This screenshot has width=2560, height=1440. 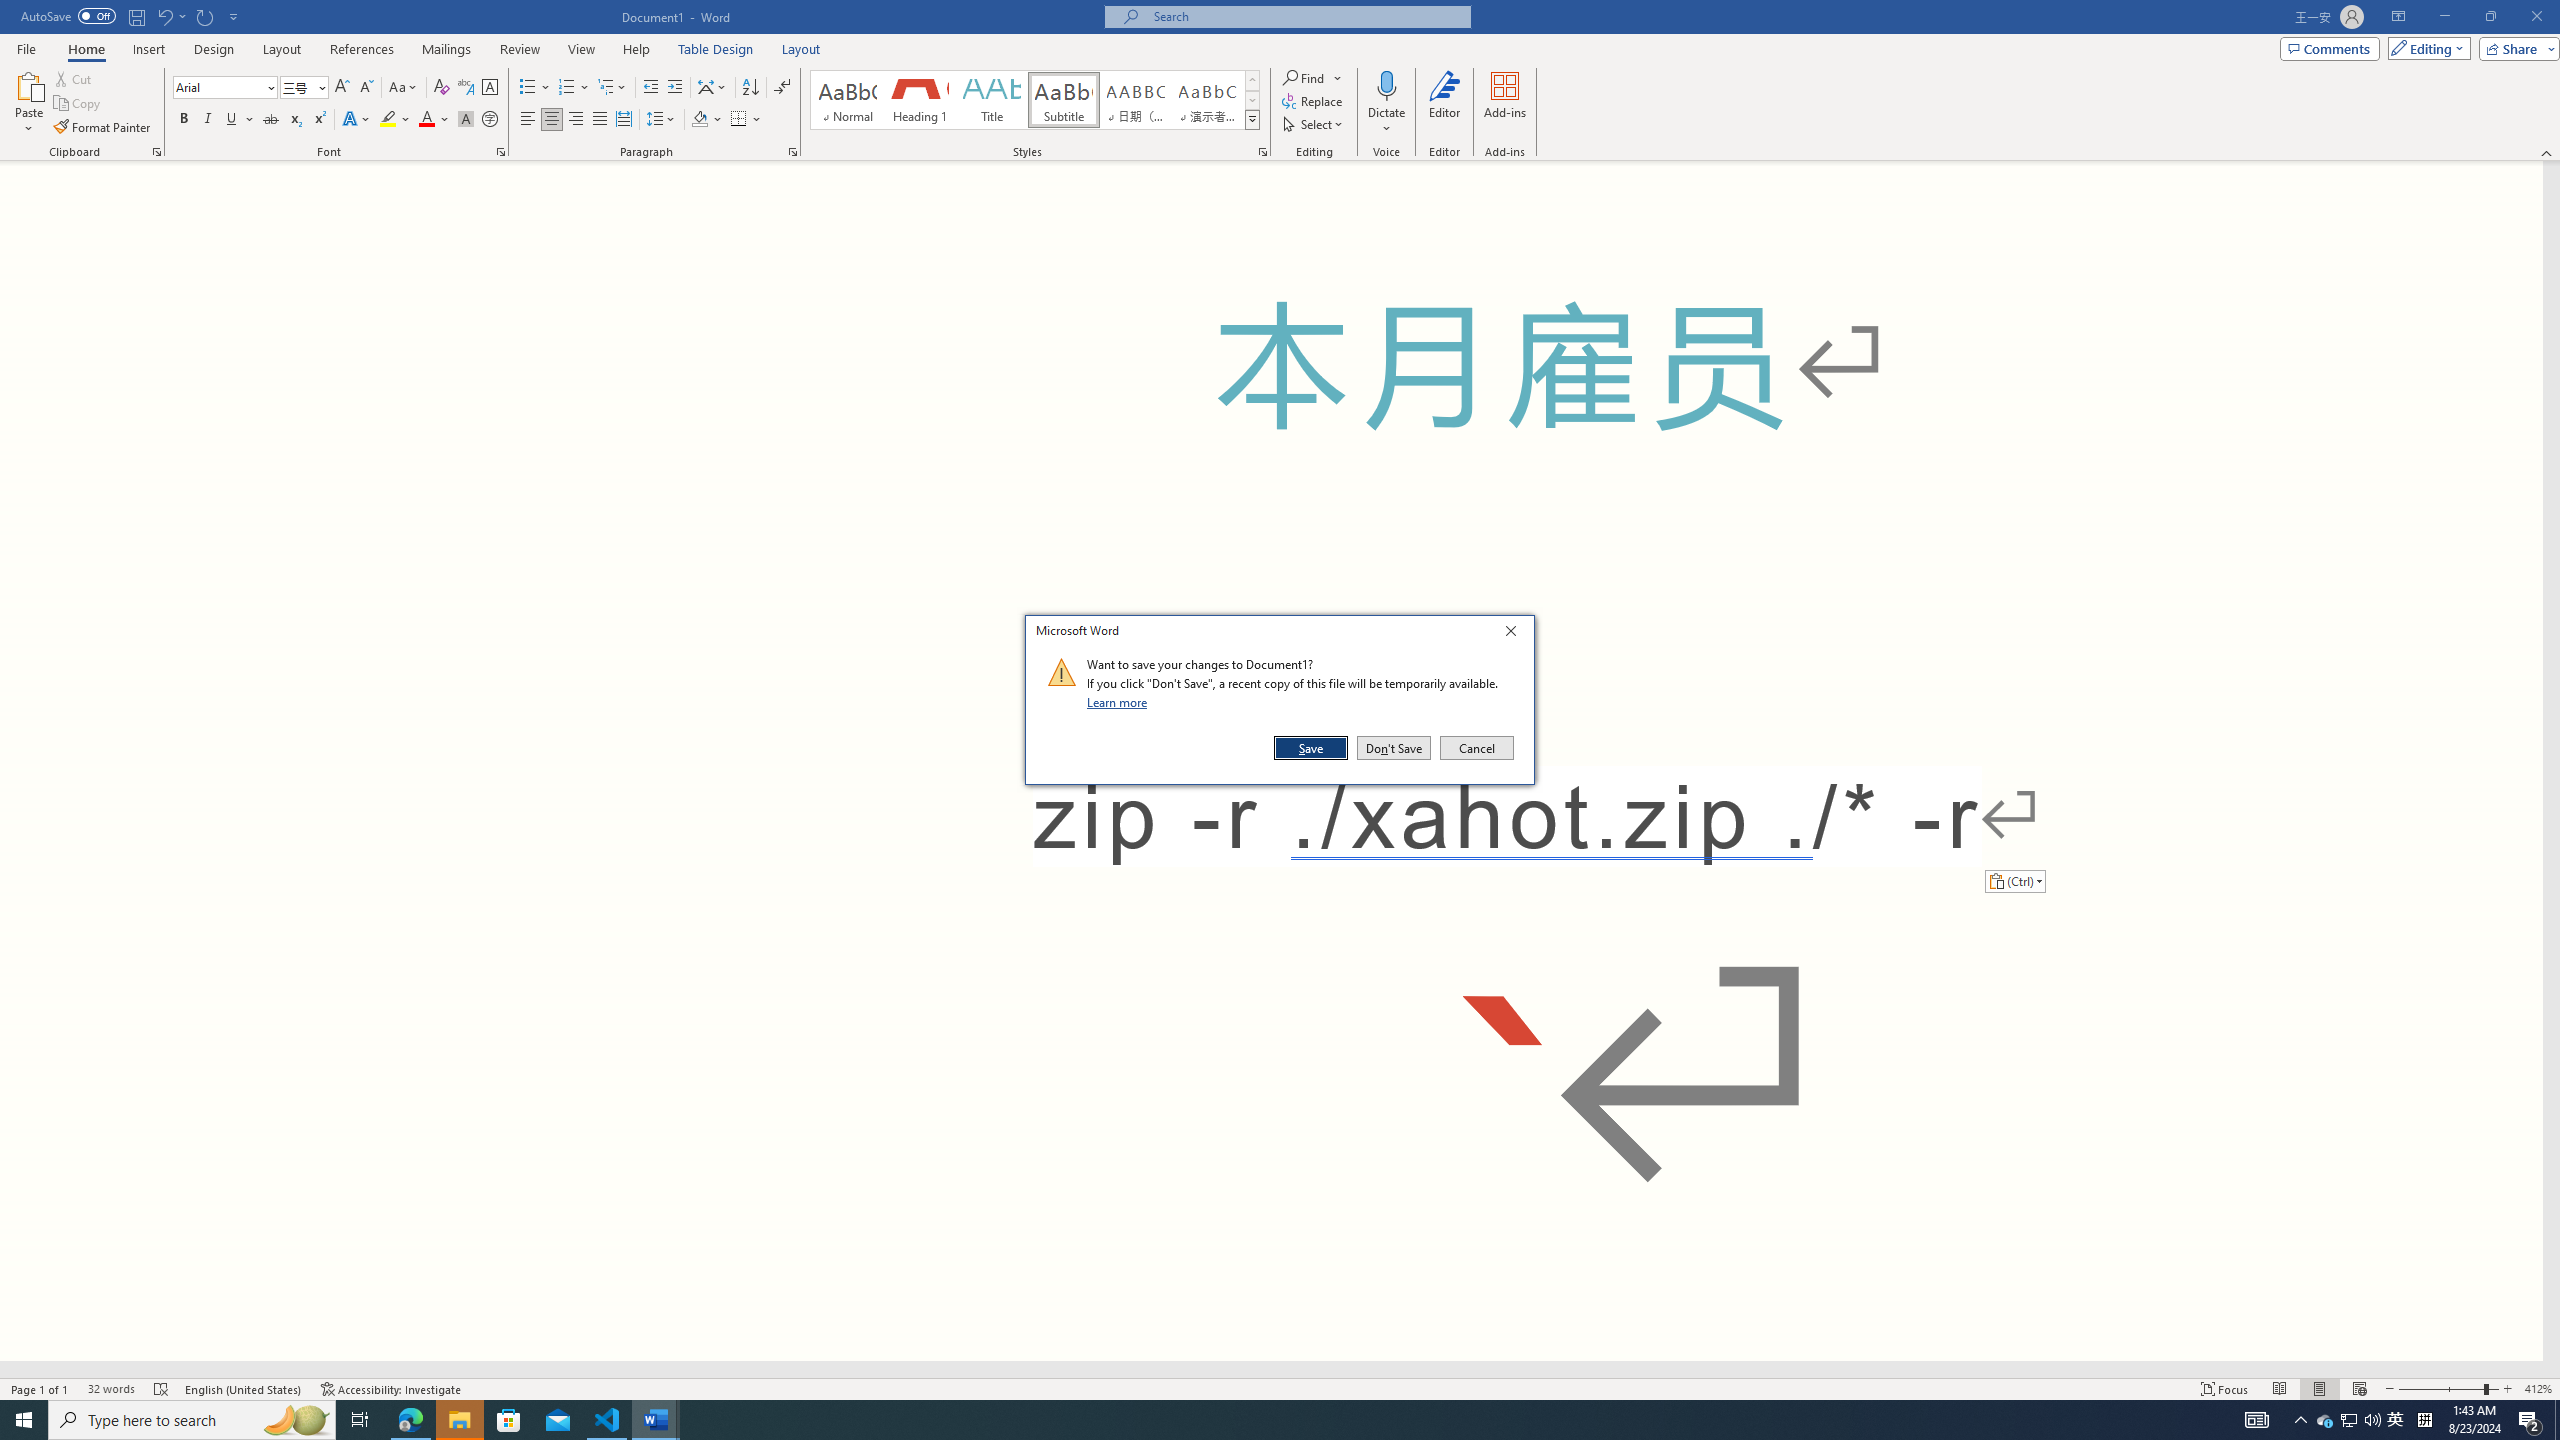 I want to click on Office Clipboard..., so click(x=156, y=152).